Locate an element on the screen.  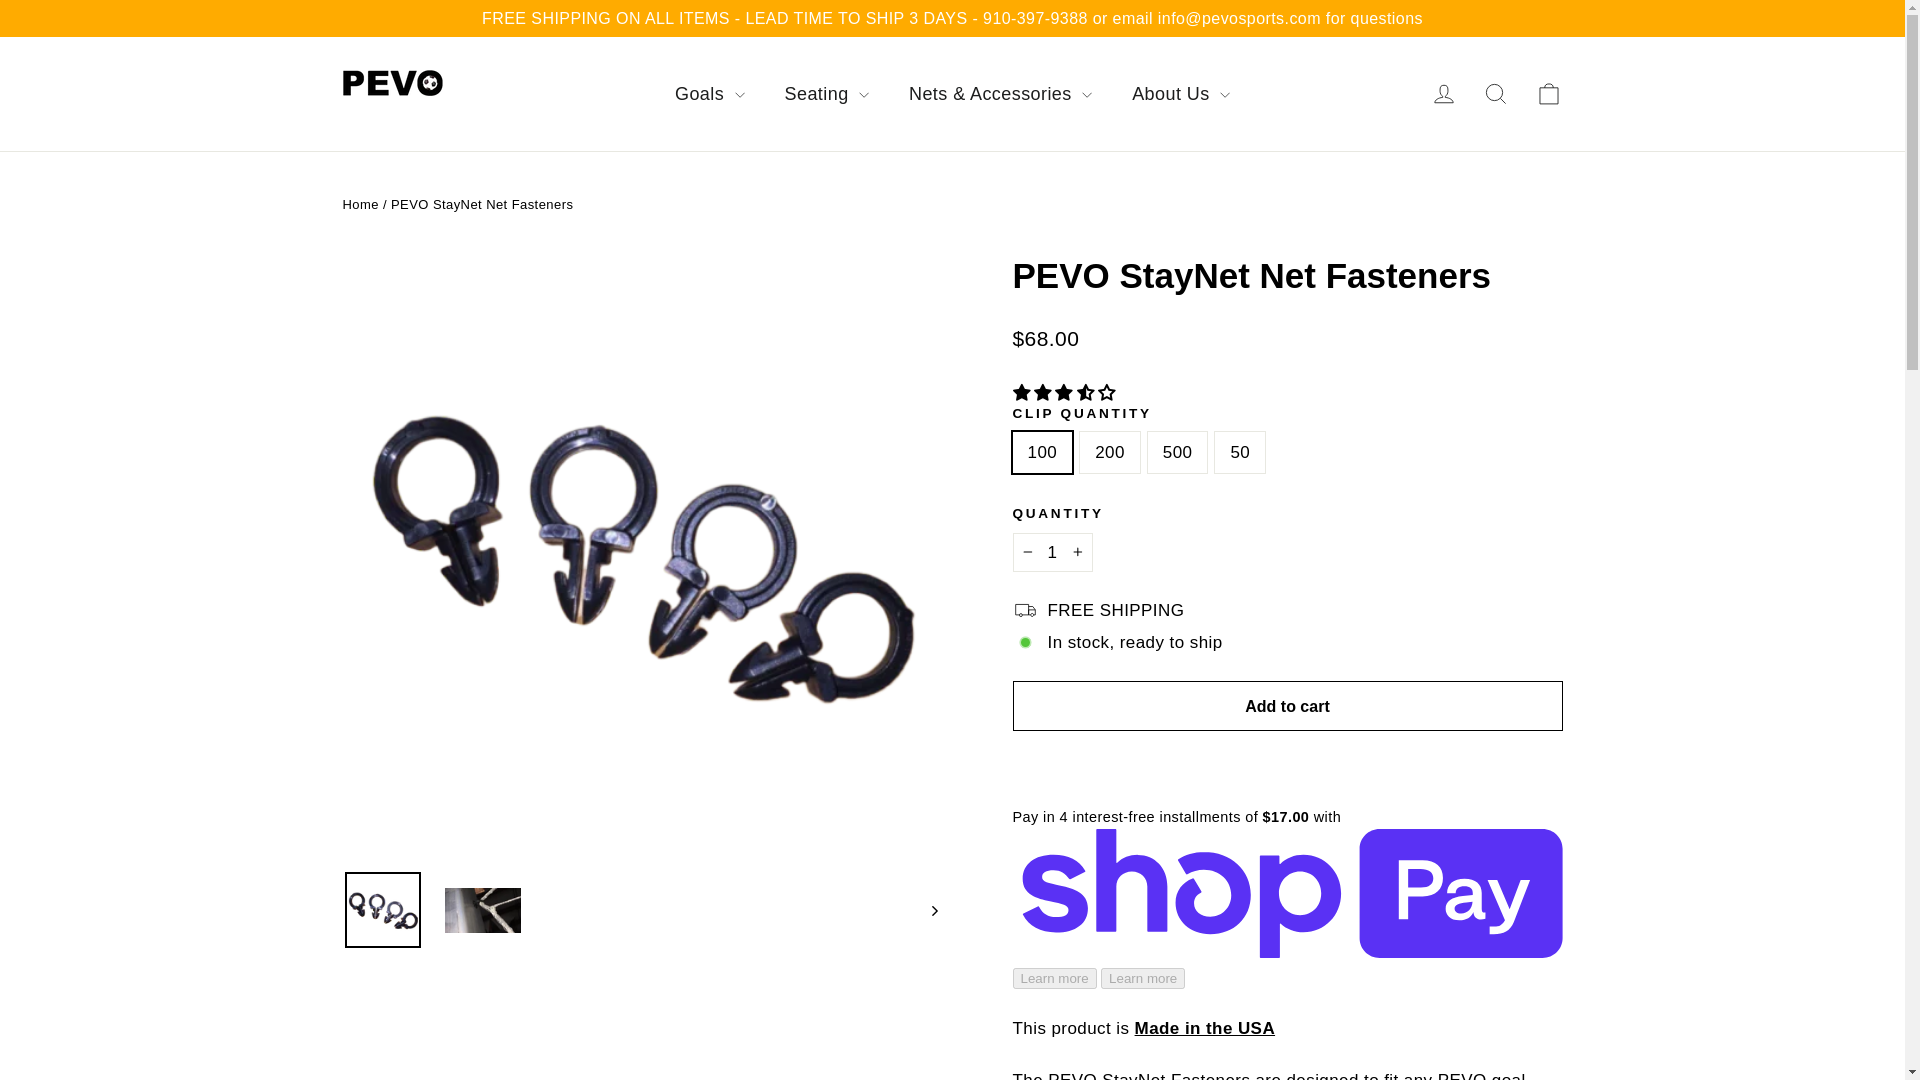
icon-search is located at coordinates (1496, 94).